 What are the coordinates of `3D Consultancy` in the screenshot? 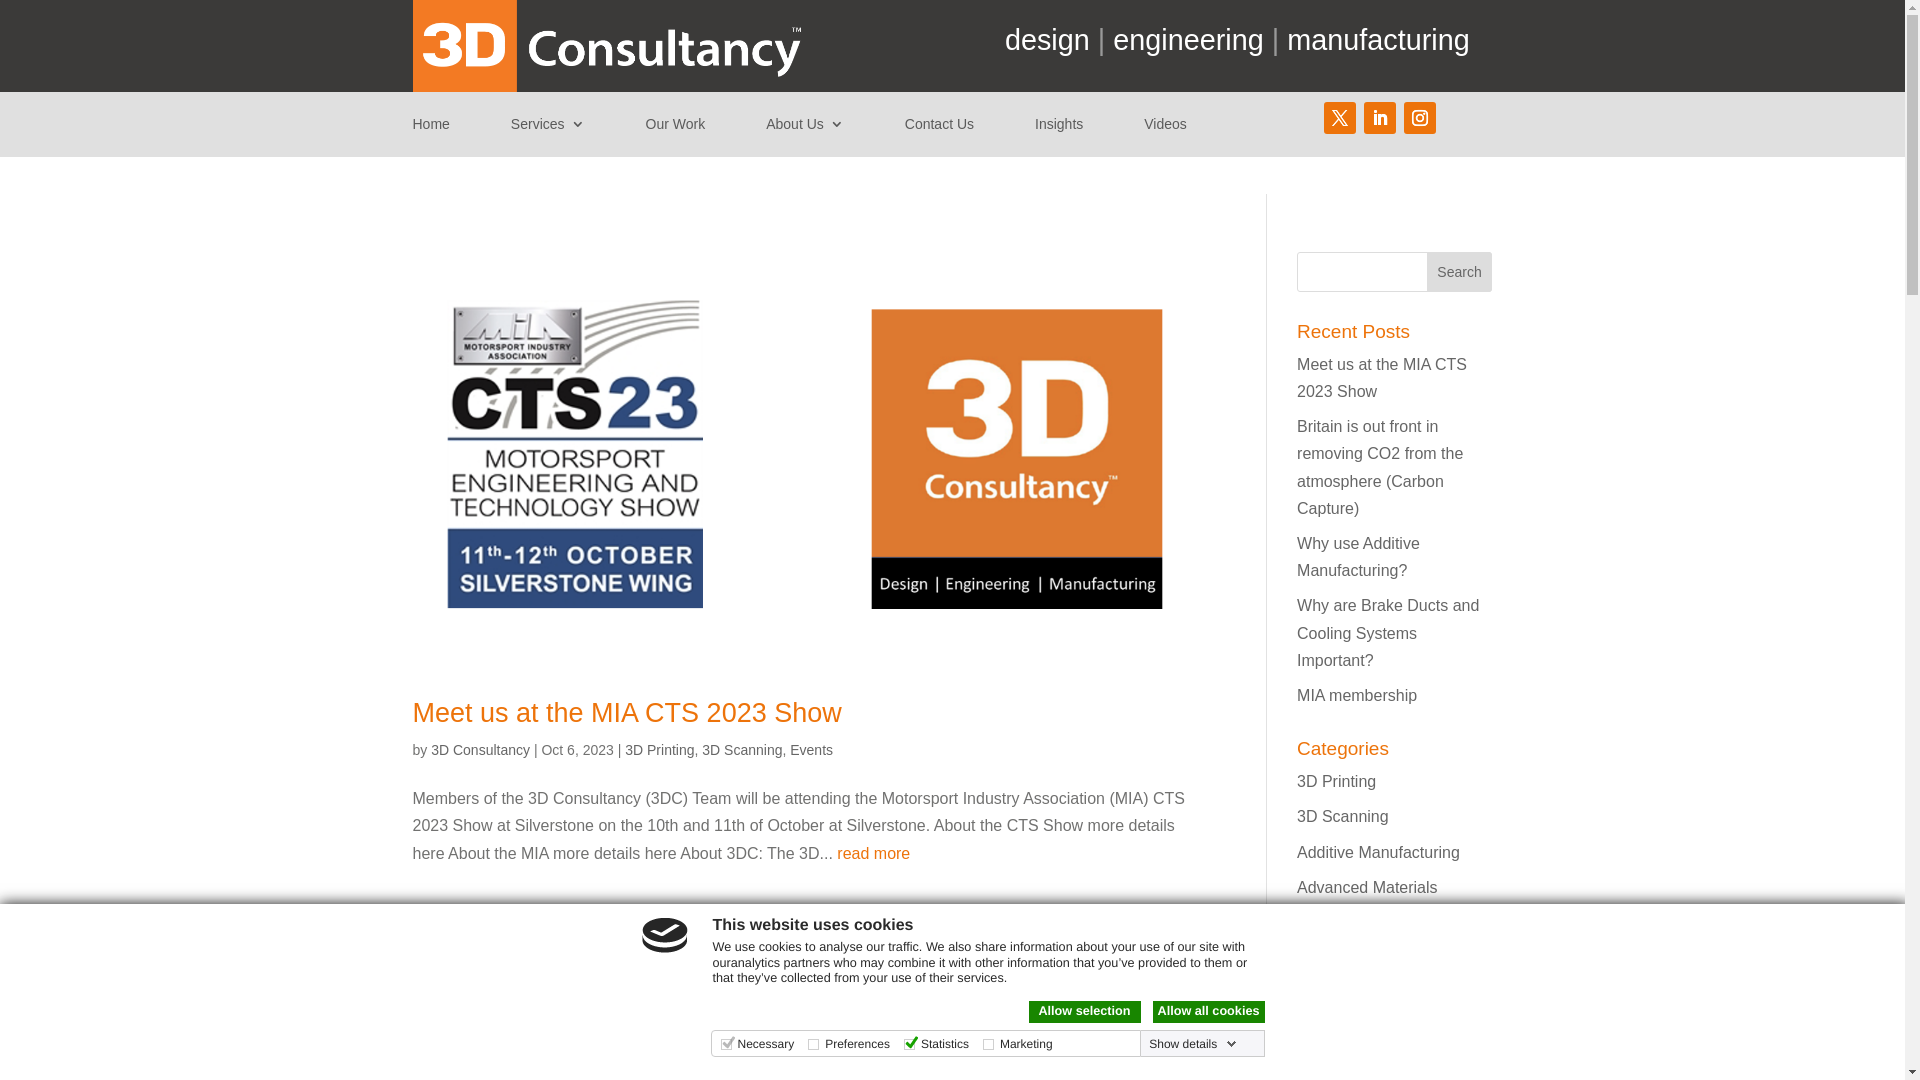 It's located at (480, 750).